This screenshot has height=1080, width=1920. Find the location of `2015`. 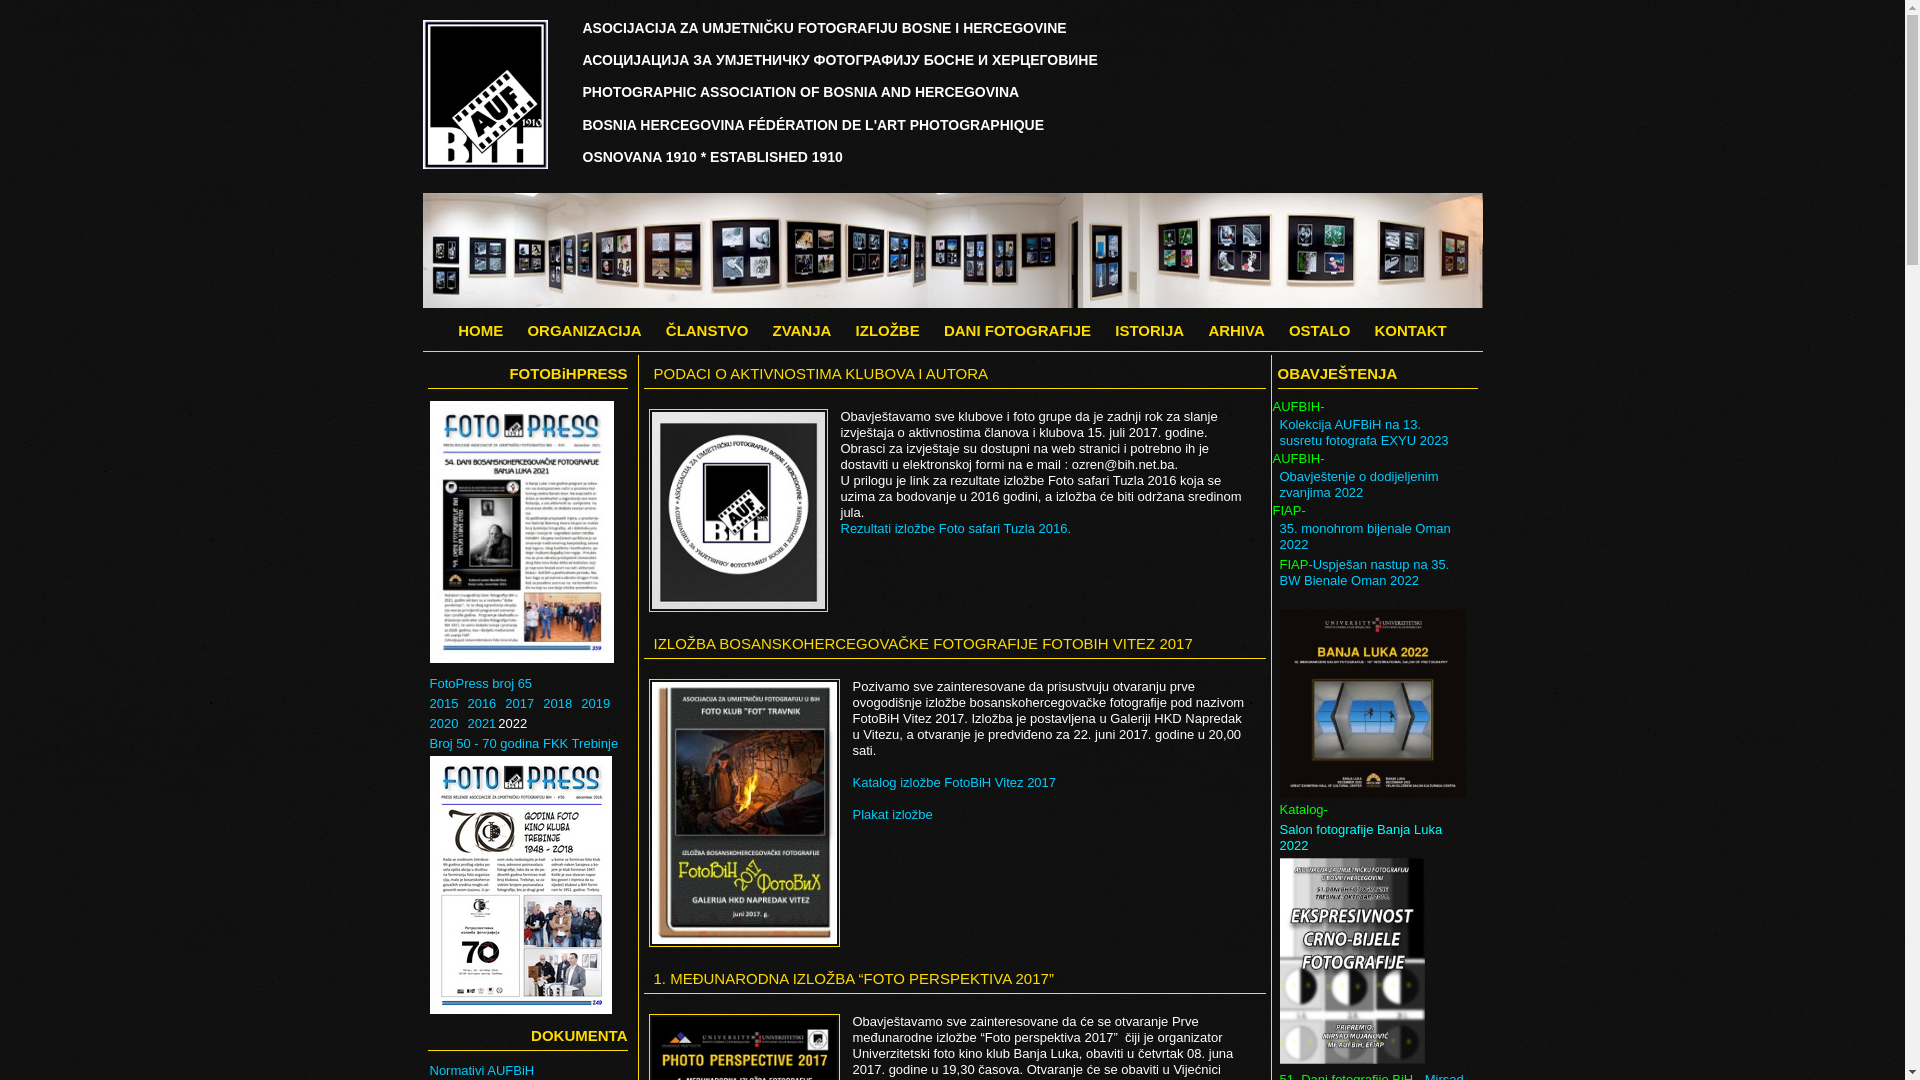

2015 is located at coordinates (444, 704).